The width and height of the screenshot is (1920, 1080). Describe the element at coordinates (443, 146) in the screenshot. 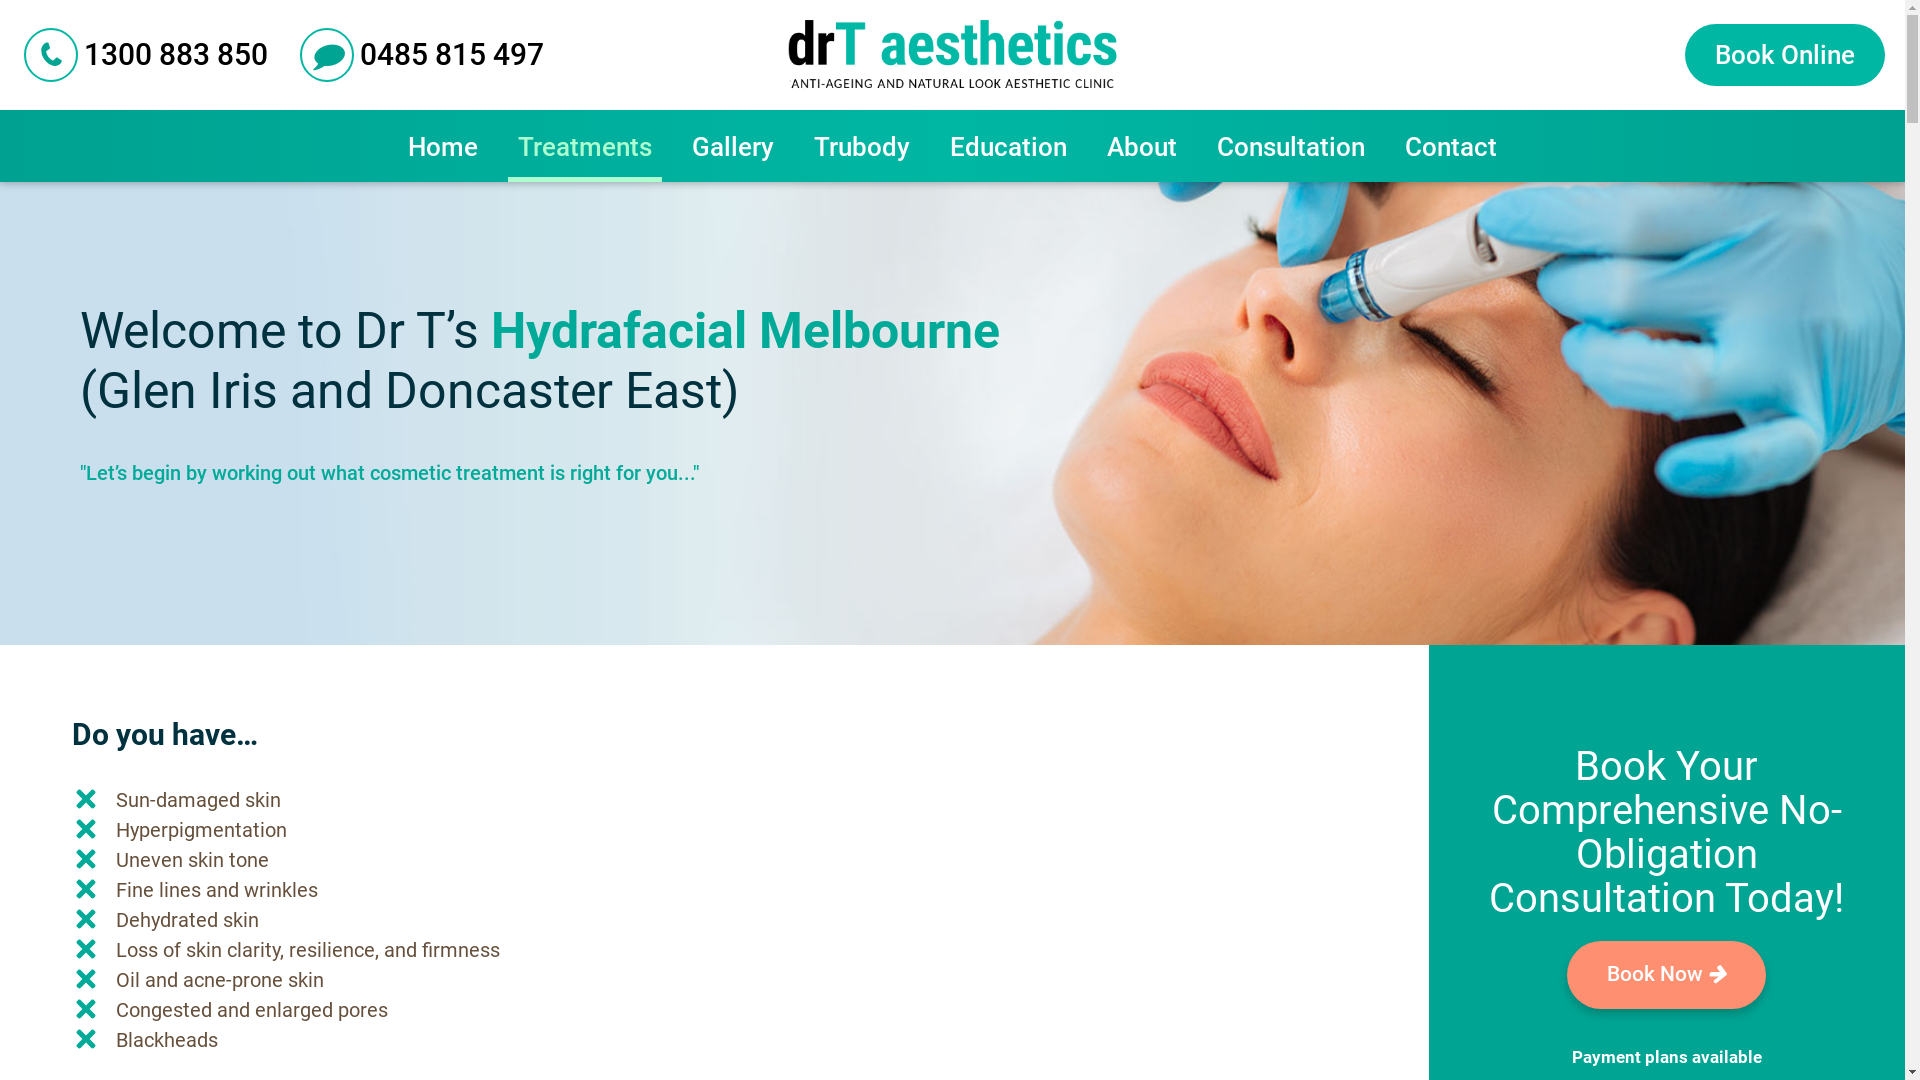

I see `Home` at that location.